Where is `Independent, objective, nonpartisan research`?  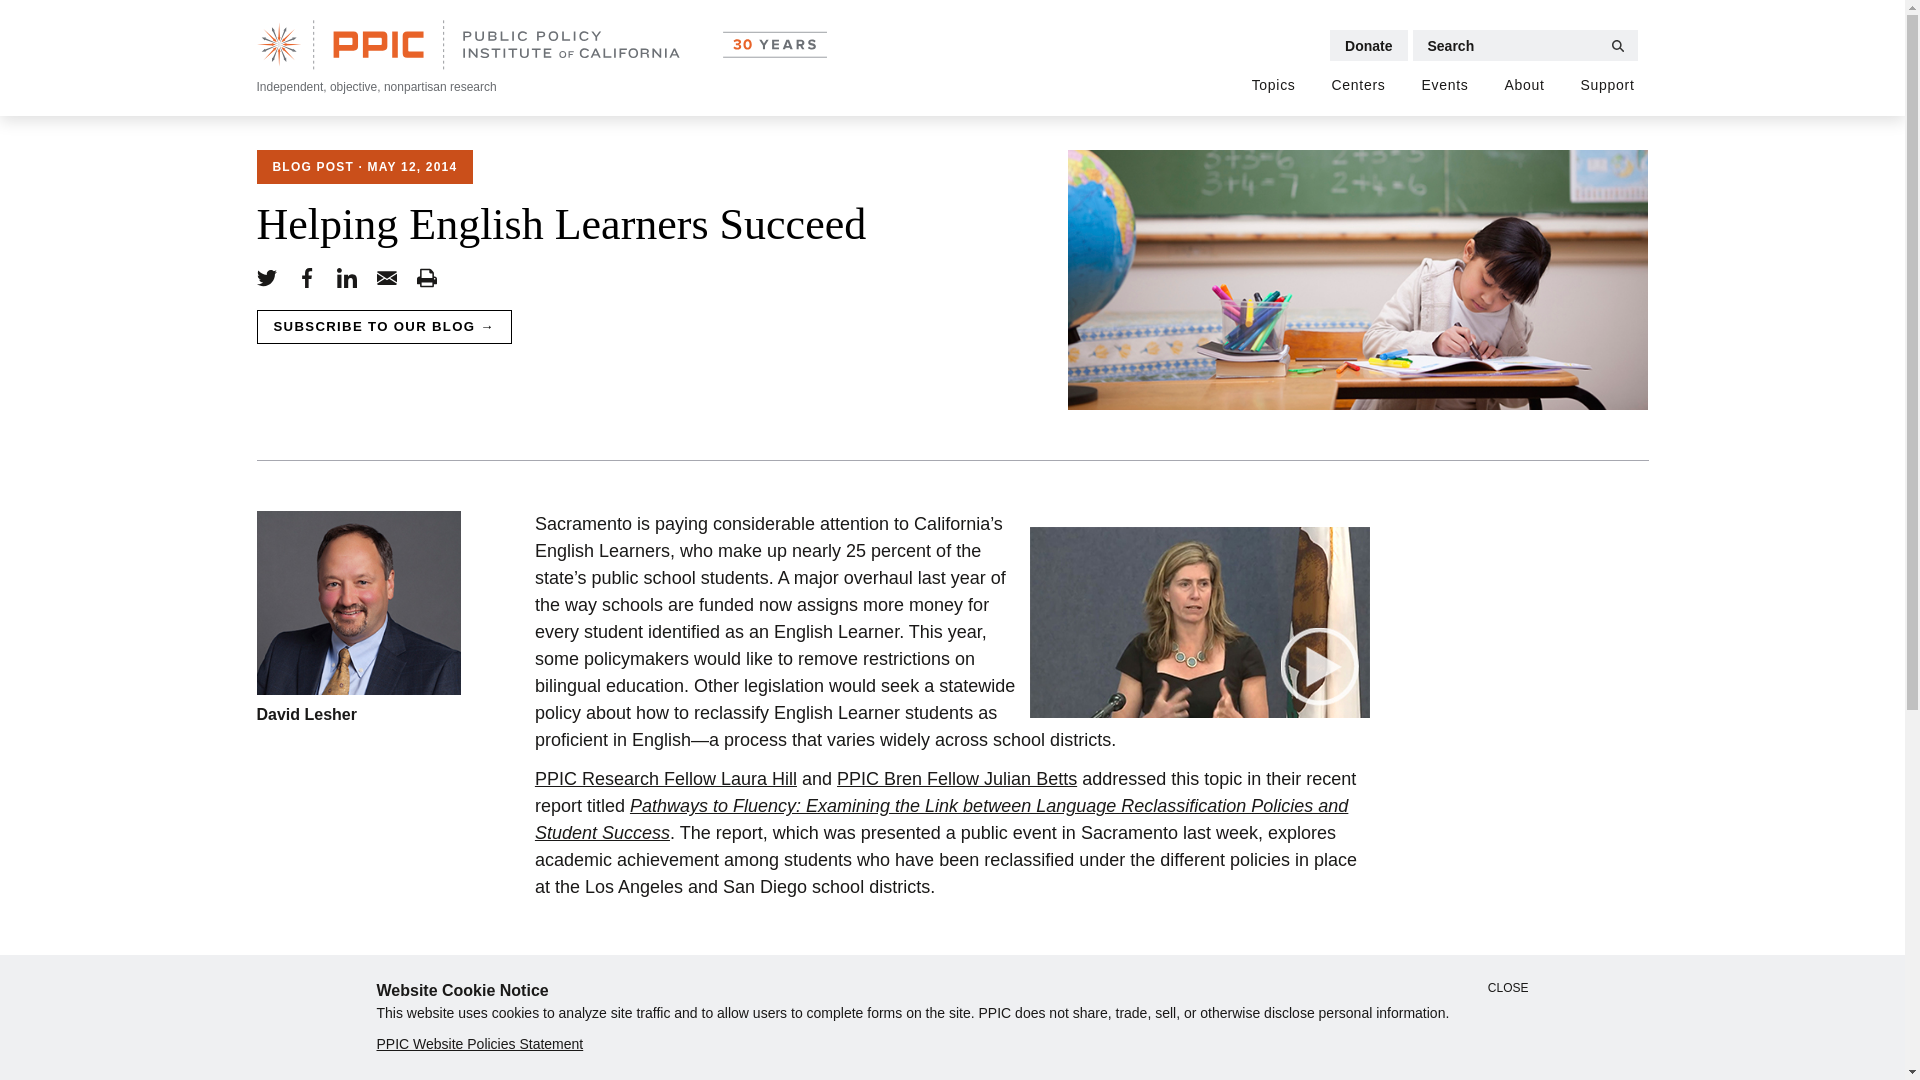 Independent, objective, nonpartisan research is located at coordinates (540, 58).